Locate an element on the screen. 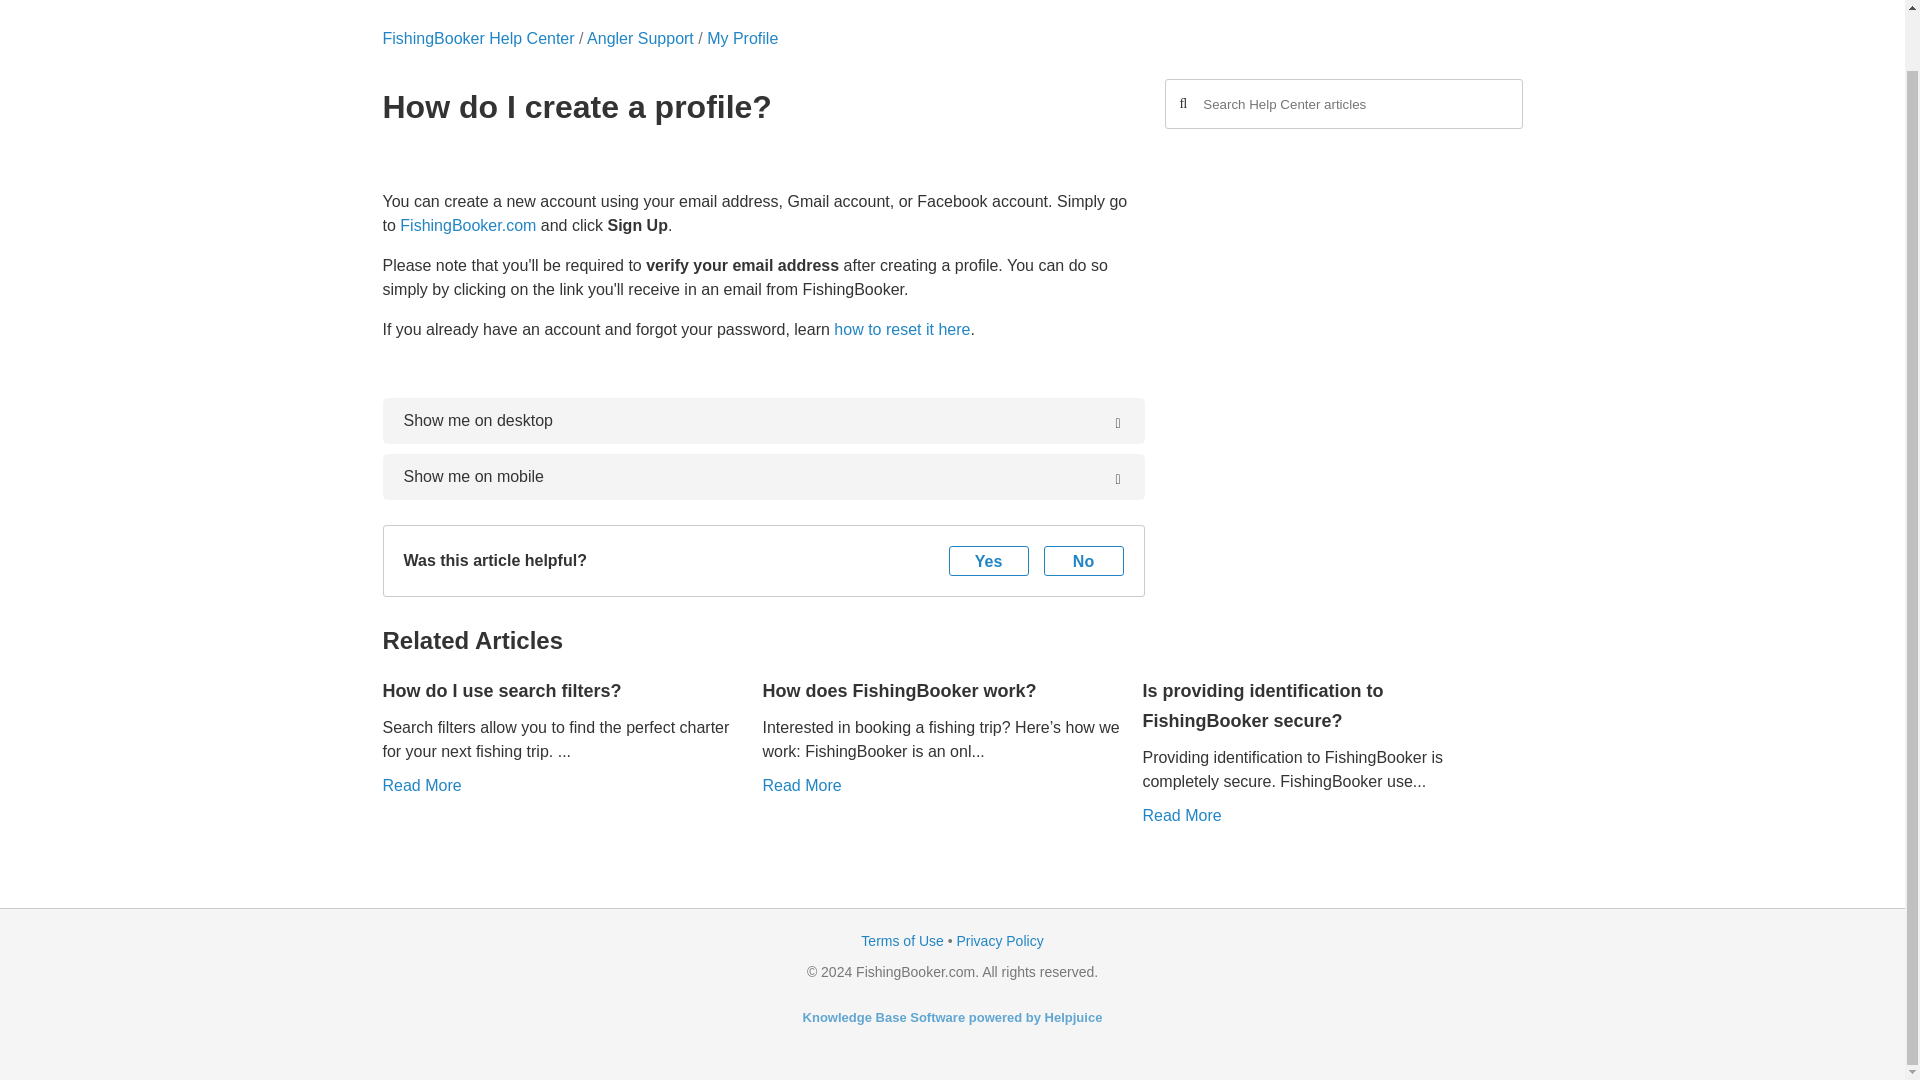 The width and height of the screenshot is (1920, 1080). Read More is located at coordinates (421, 784).